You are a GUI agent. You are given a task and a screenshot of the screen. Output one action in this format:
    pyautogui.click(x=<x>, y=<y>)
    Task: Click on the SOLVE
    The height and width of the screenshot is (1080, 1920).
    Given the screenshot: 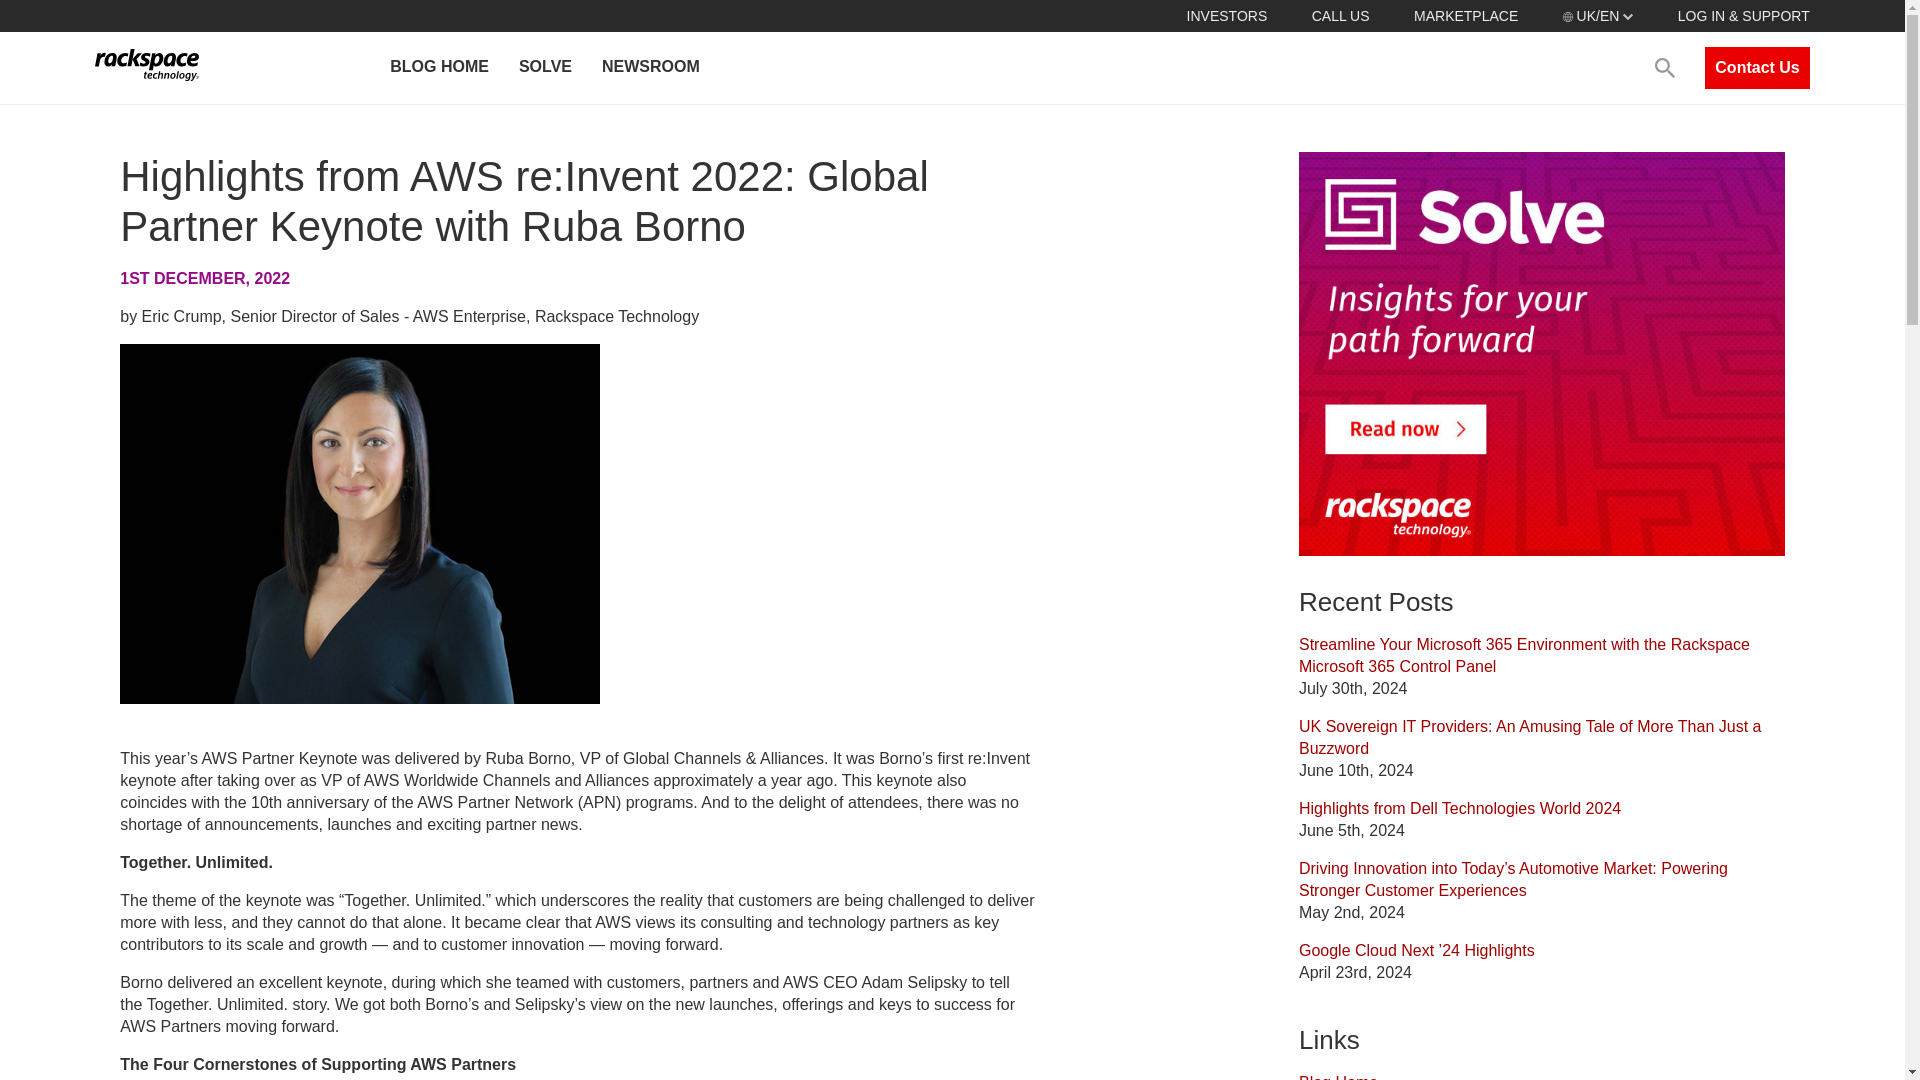 What is the action you would take?
    pyautogui.click(x=545, y=68)
    